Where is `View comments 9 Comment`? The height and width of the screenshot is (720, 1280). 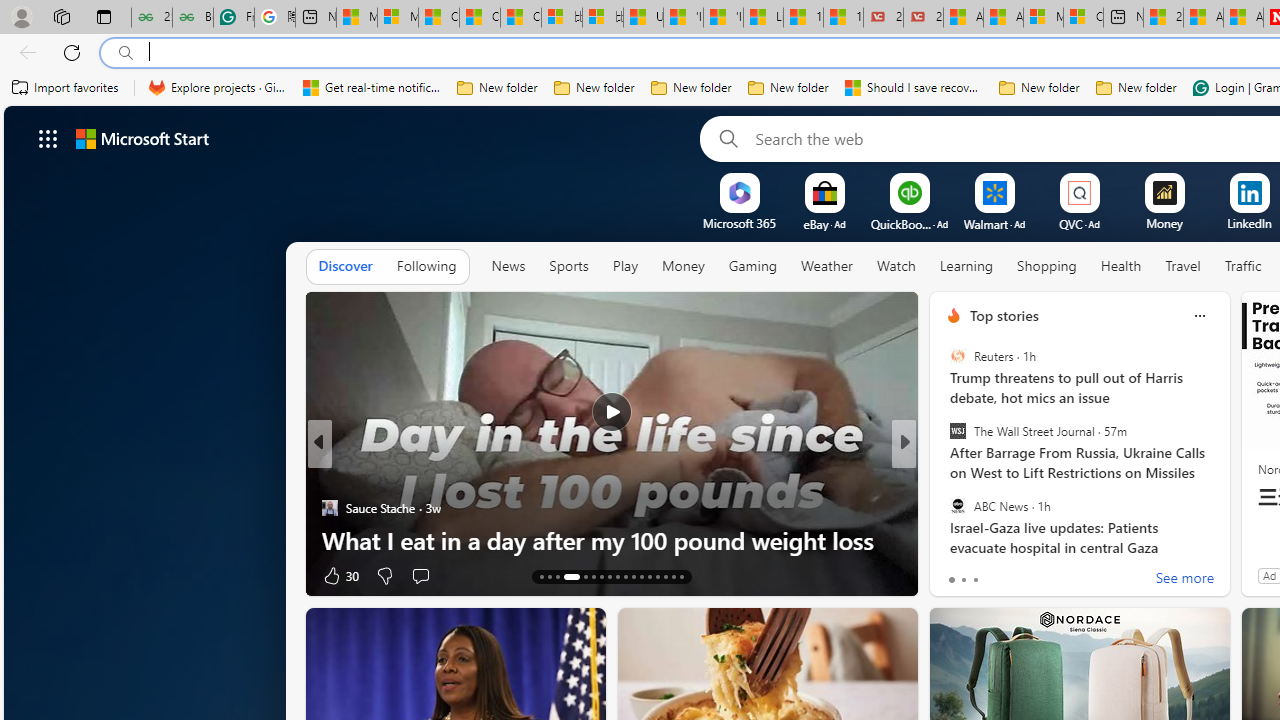 View comments 9 Comment is located at coordinates (1048, 574).